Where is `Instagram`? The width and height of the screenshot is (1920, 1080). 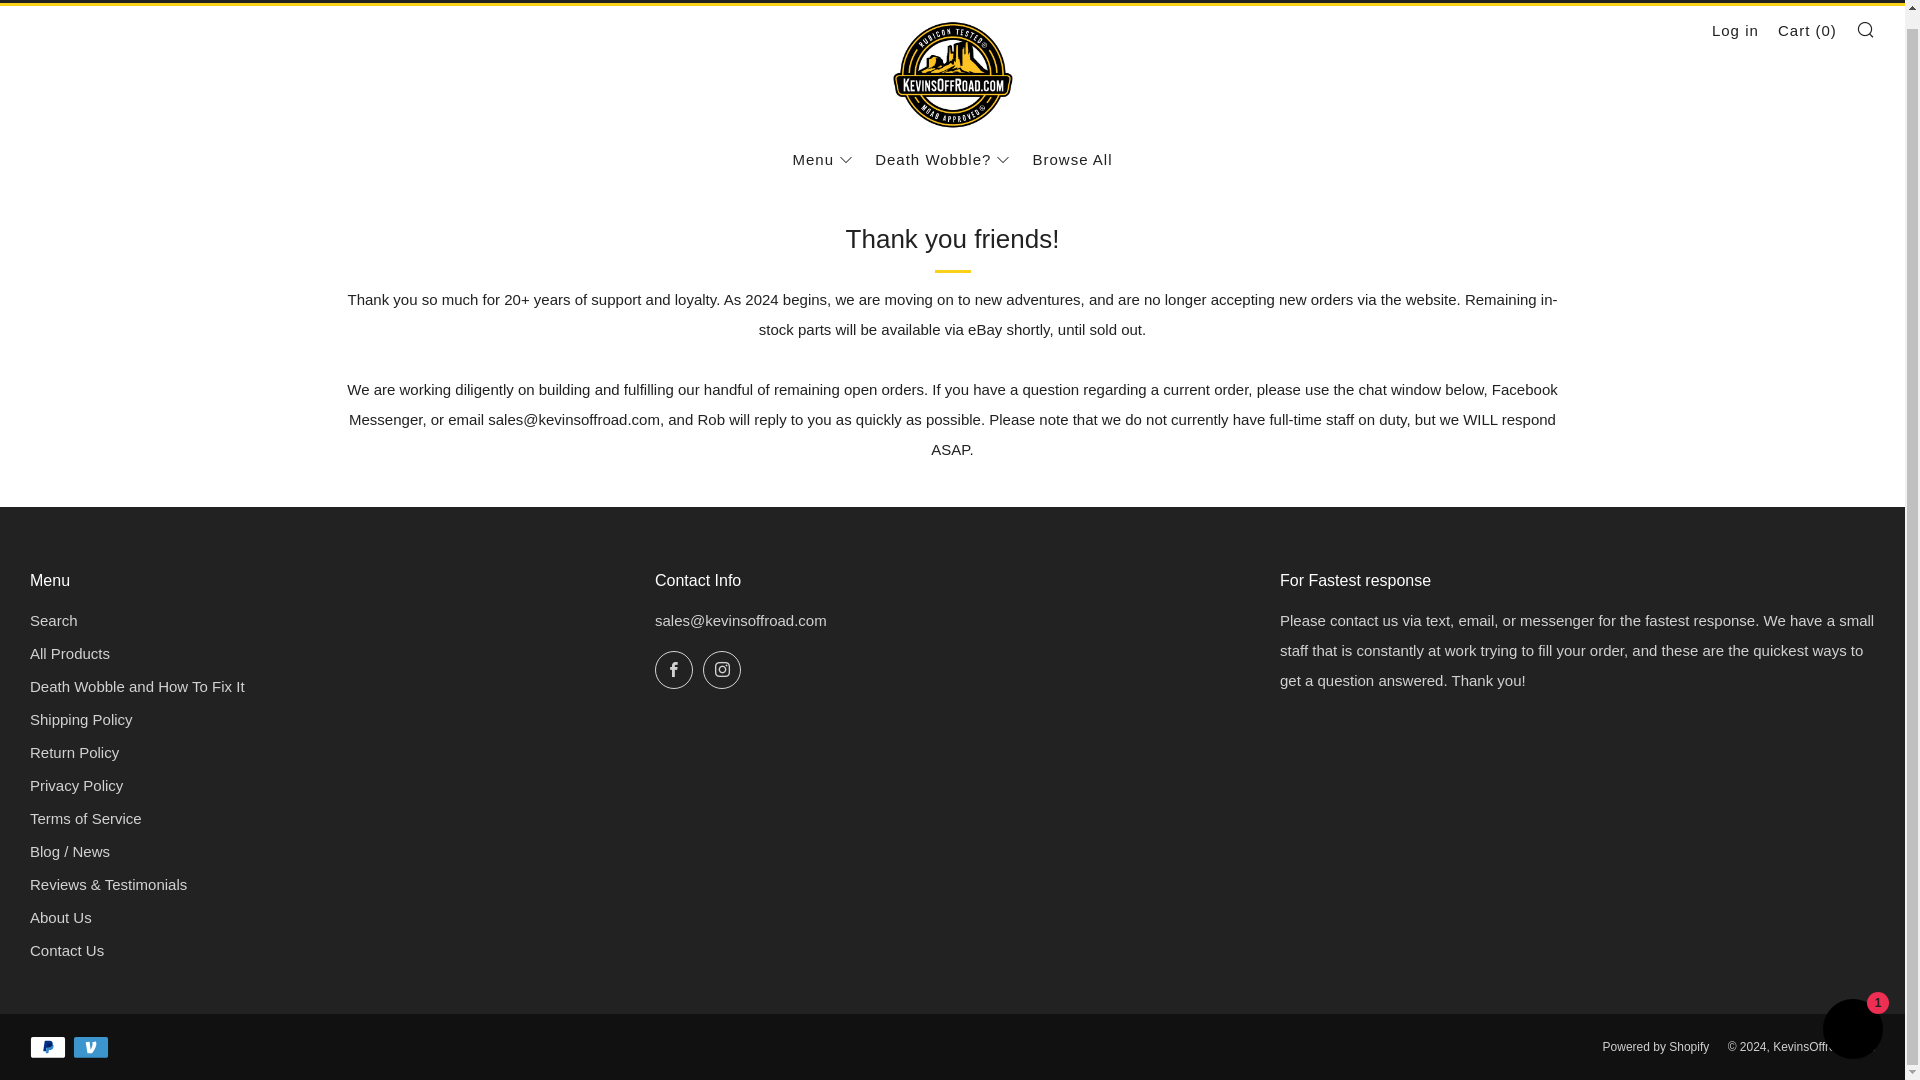
Instagram is located at coordinates (722, 670).